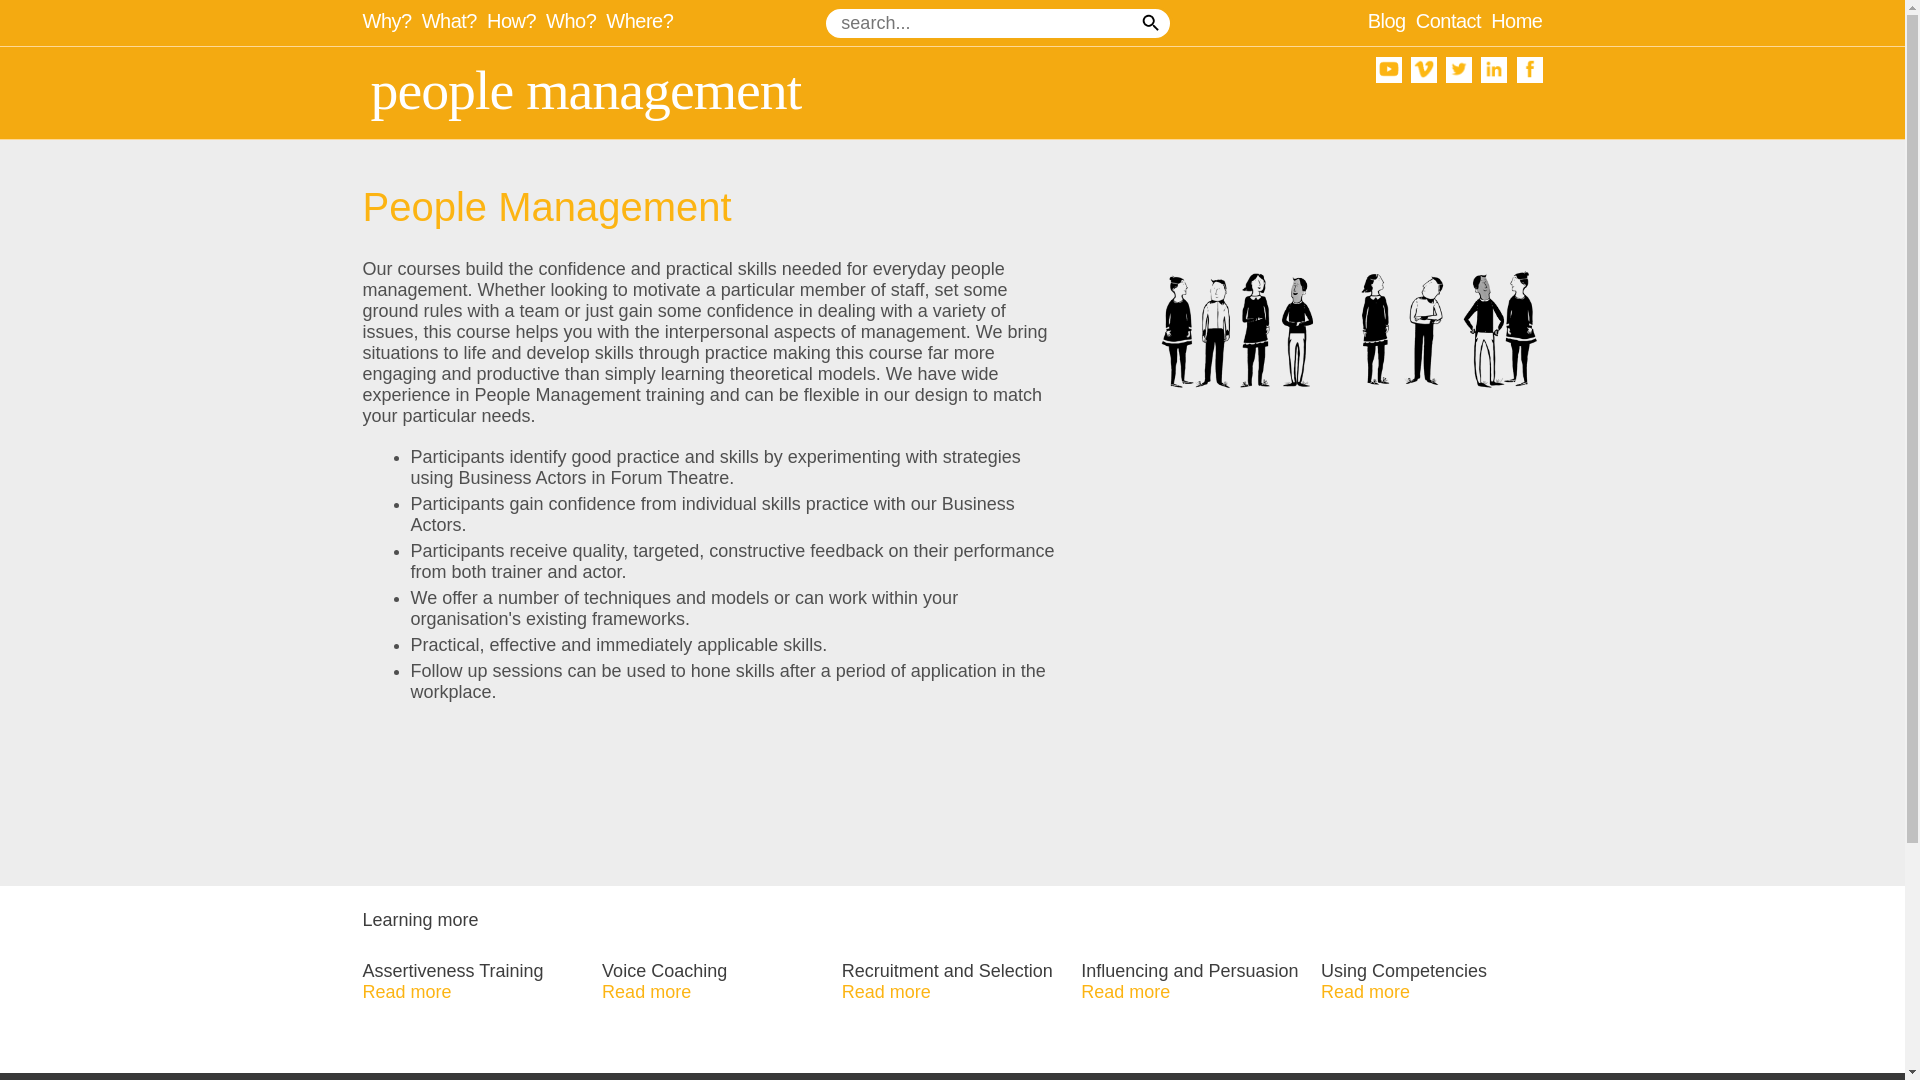 This screenshot has width=1920, height=1080. I want to click on Read more, so click(1124, 992).